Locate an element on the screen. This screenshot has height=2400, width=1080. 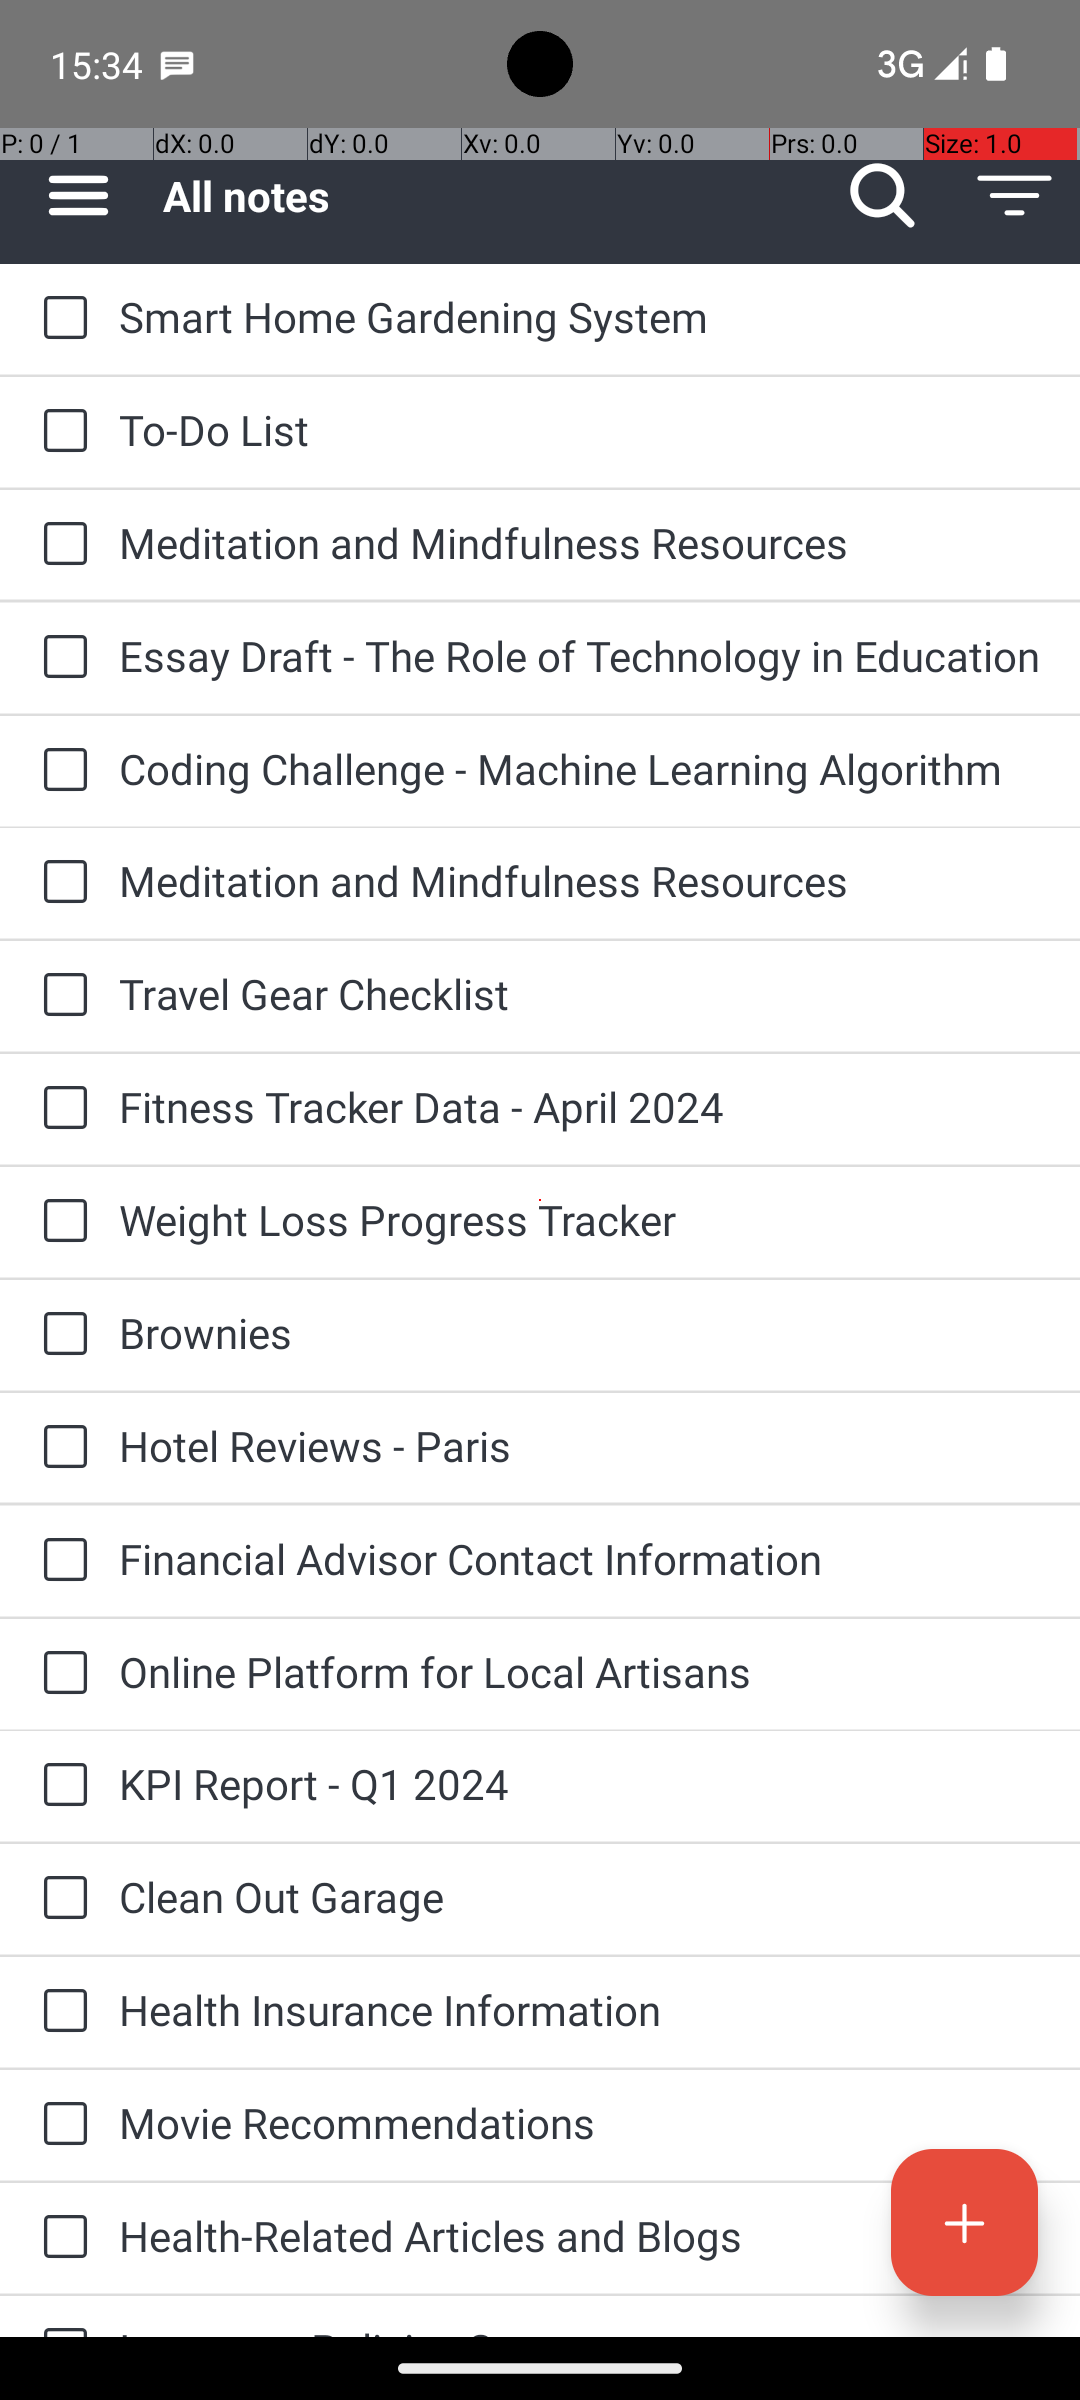
to-do: Online Platform for Local Artisans is located at coordinates (60, 1674).